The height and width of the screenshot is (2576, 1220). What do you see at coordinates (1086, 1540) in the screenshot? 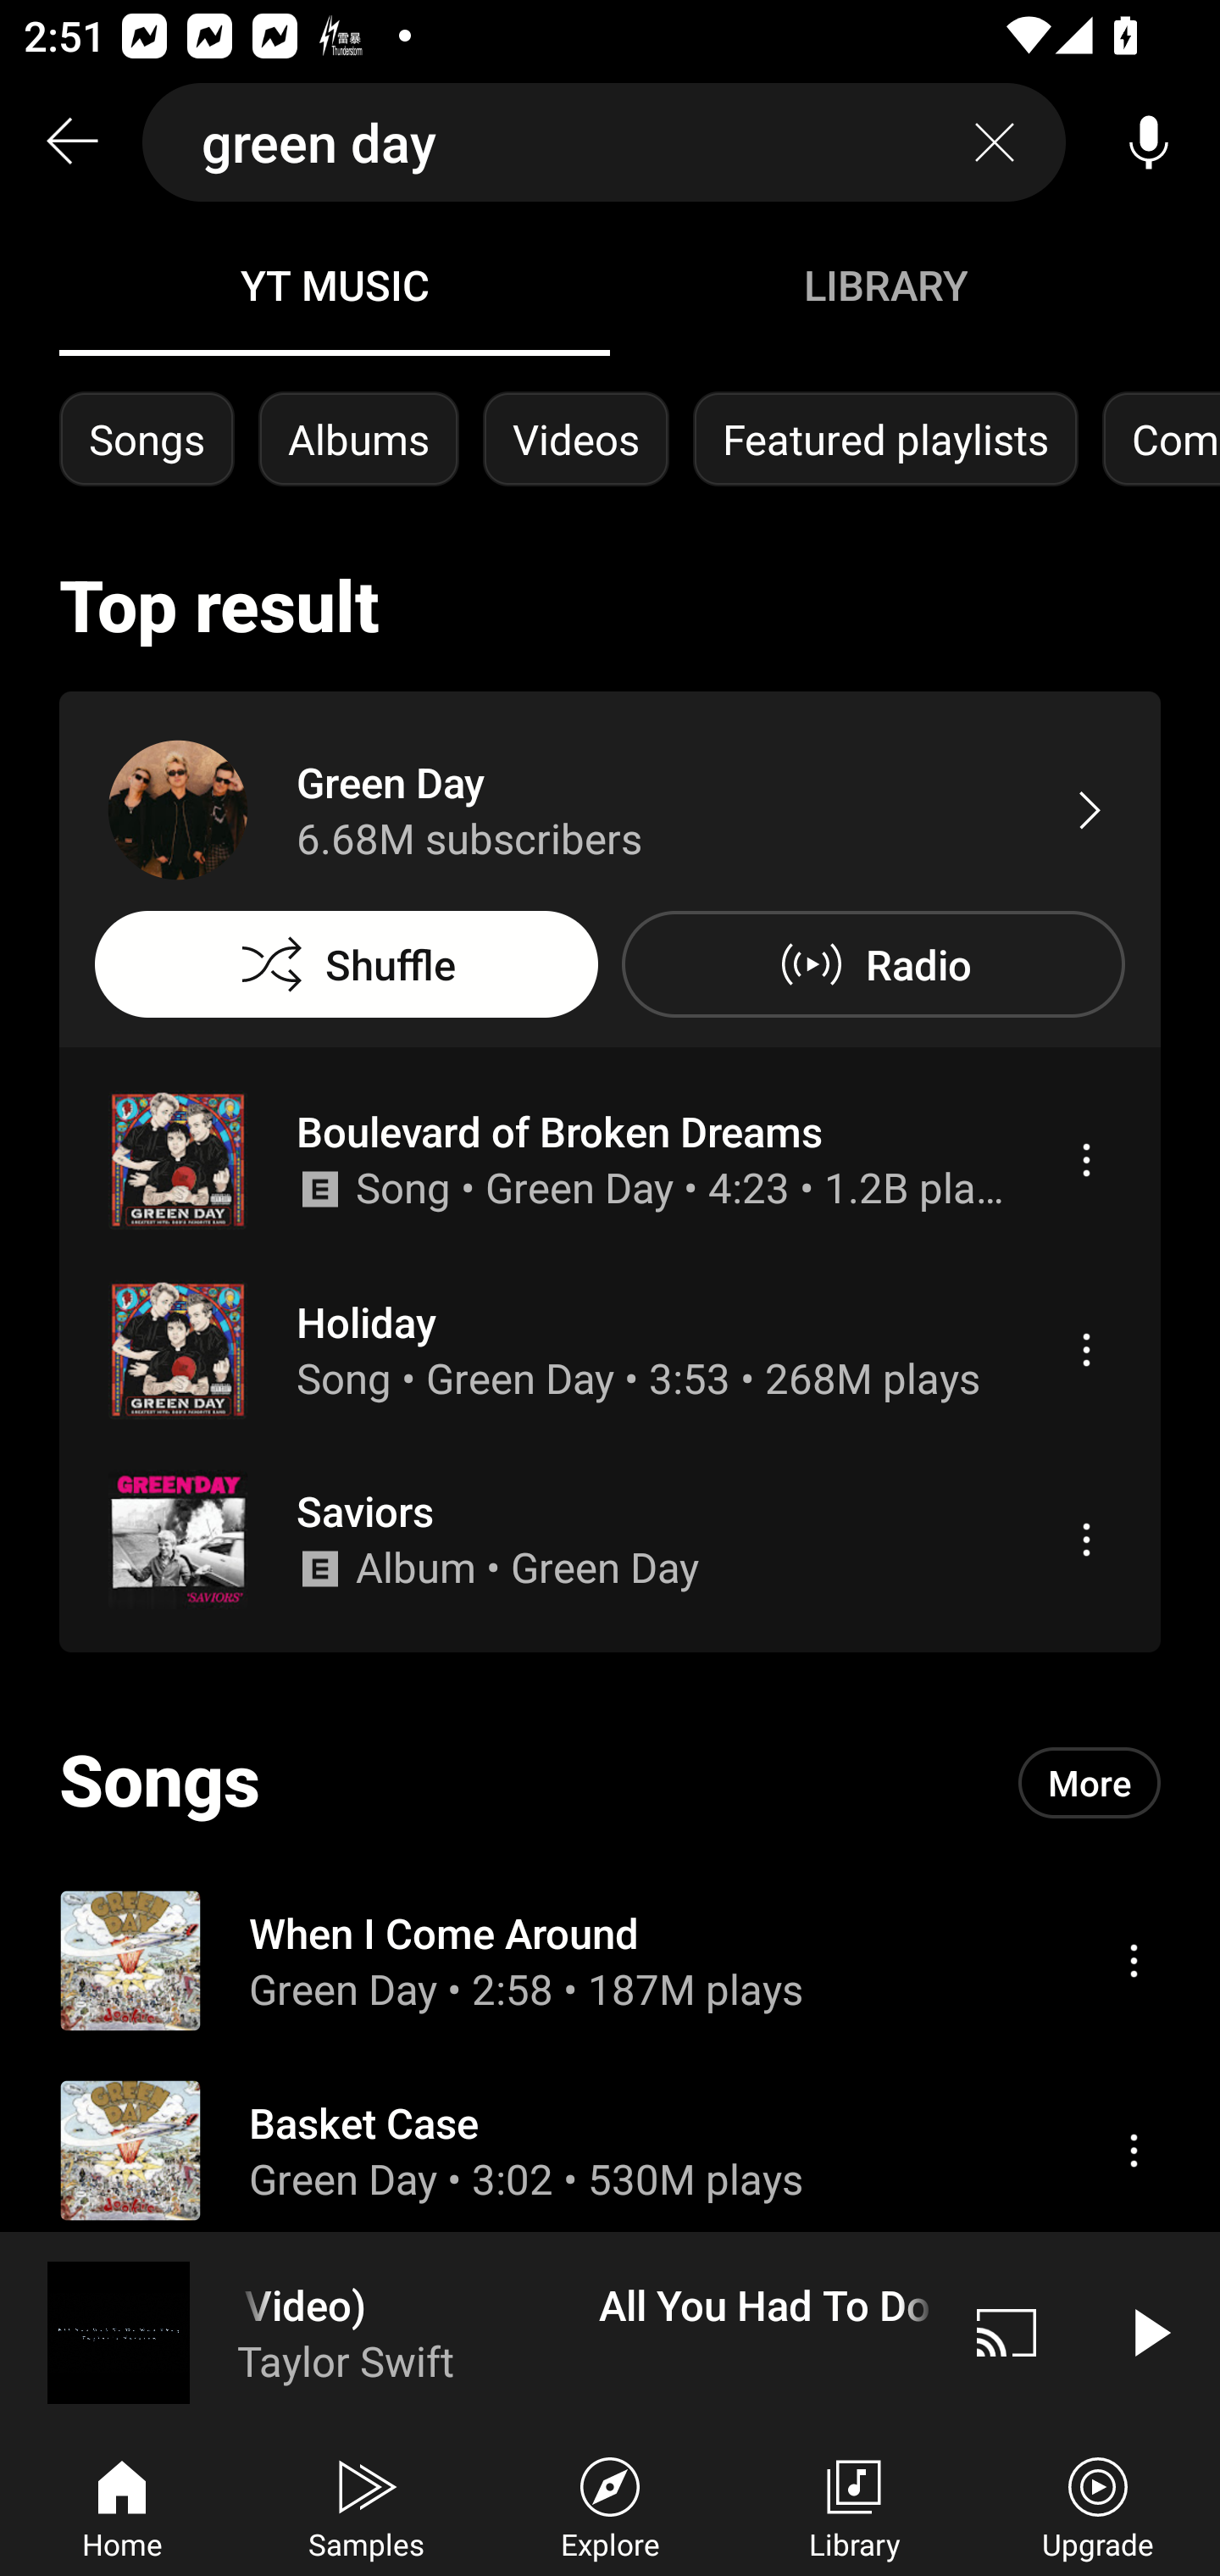
I see `Menu` at bounding box center [1086, 1540].